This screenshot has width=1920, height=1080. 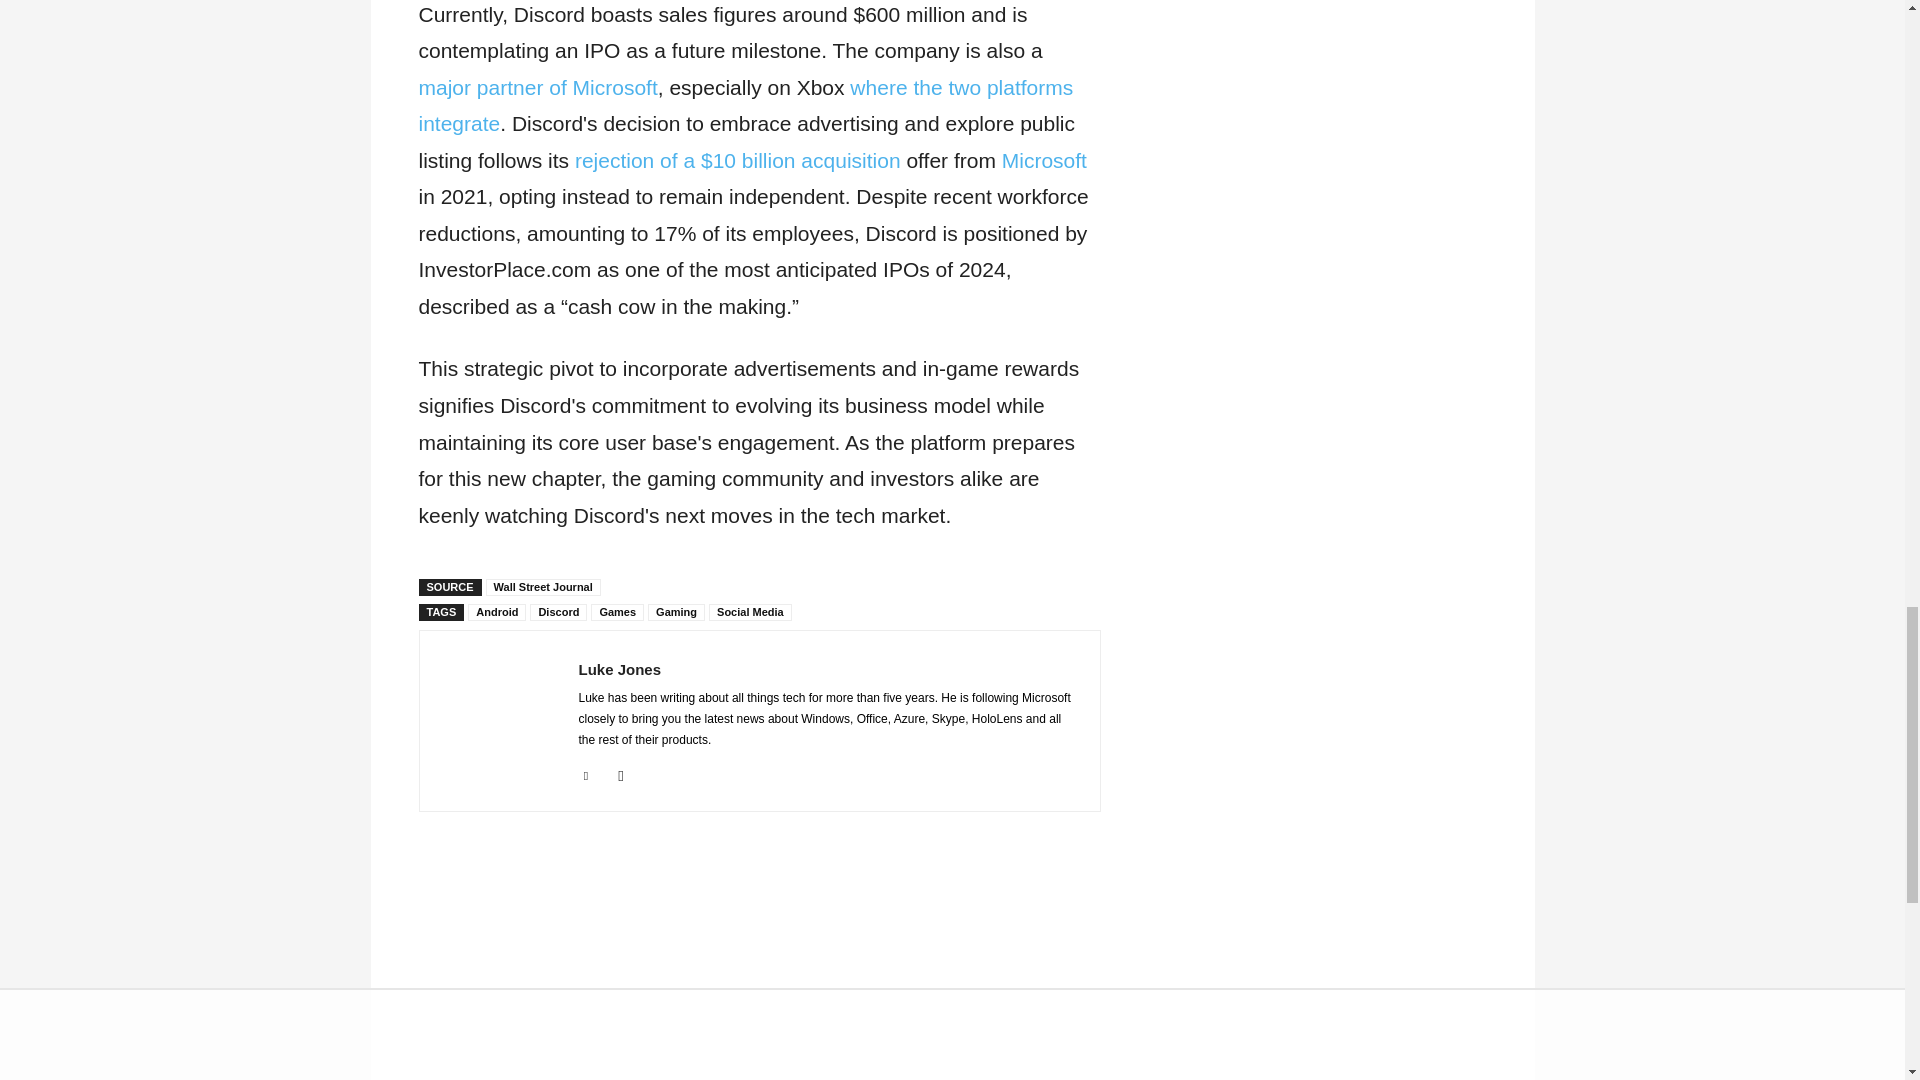 What do you see at coordinates (622, 772) in the screenshot?
I see `Mail` at bounding box center [622, 772].